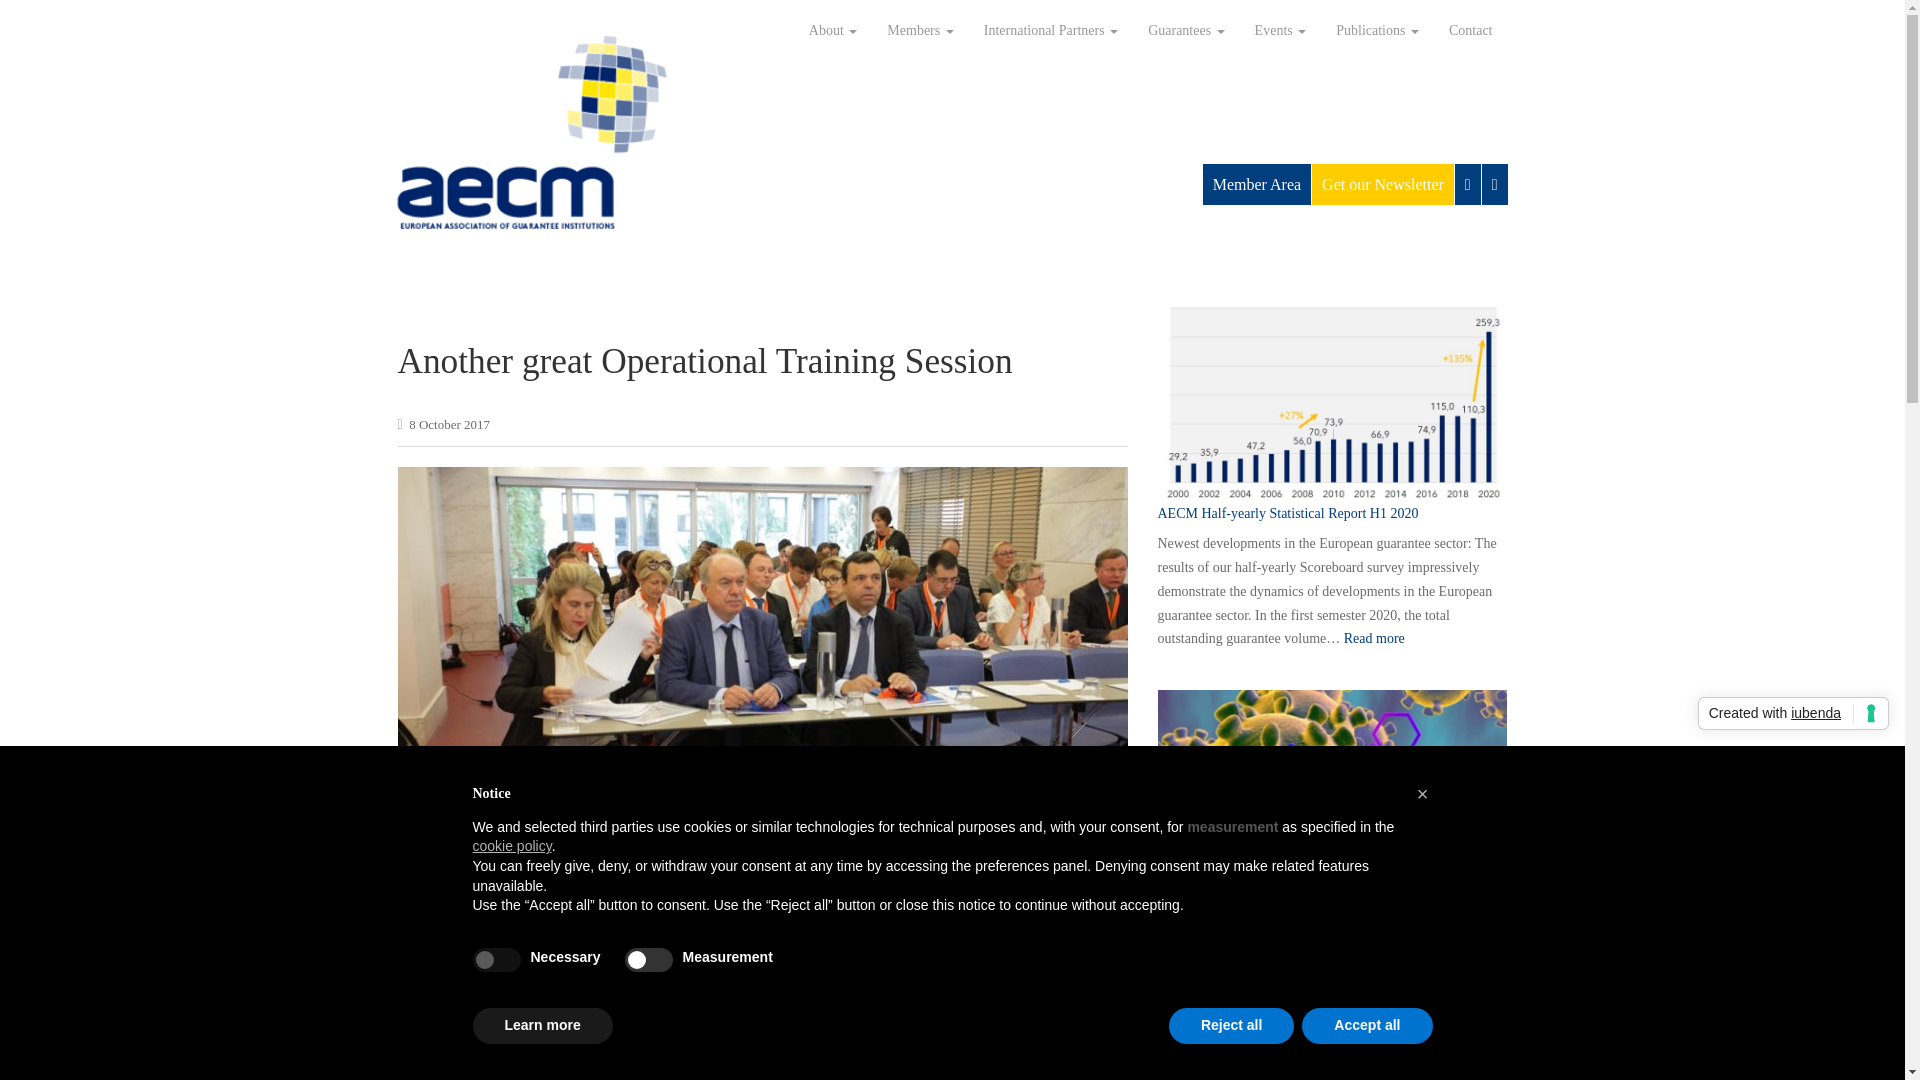 The width and height of the screenshot is (1920, 1080). I want to click on false, so click(649, 960).